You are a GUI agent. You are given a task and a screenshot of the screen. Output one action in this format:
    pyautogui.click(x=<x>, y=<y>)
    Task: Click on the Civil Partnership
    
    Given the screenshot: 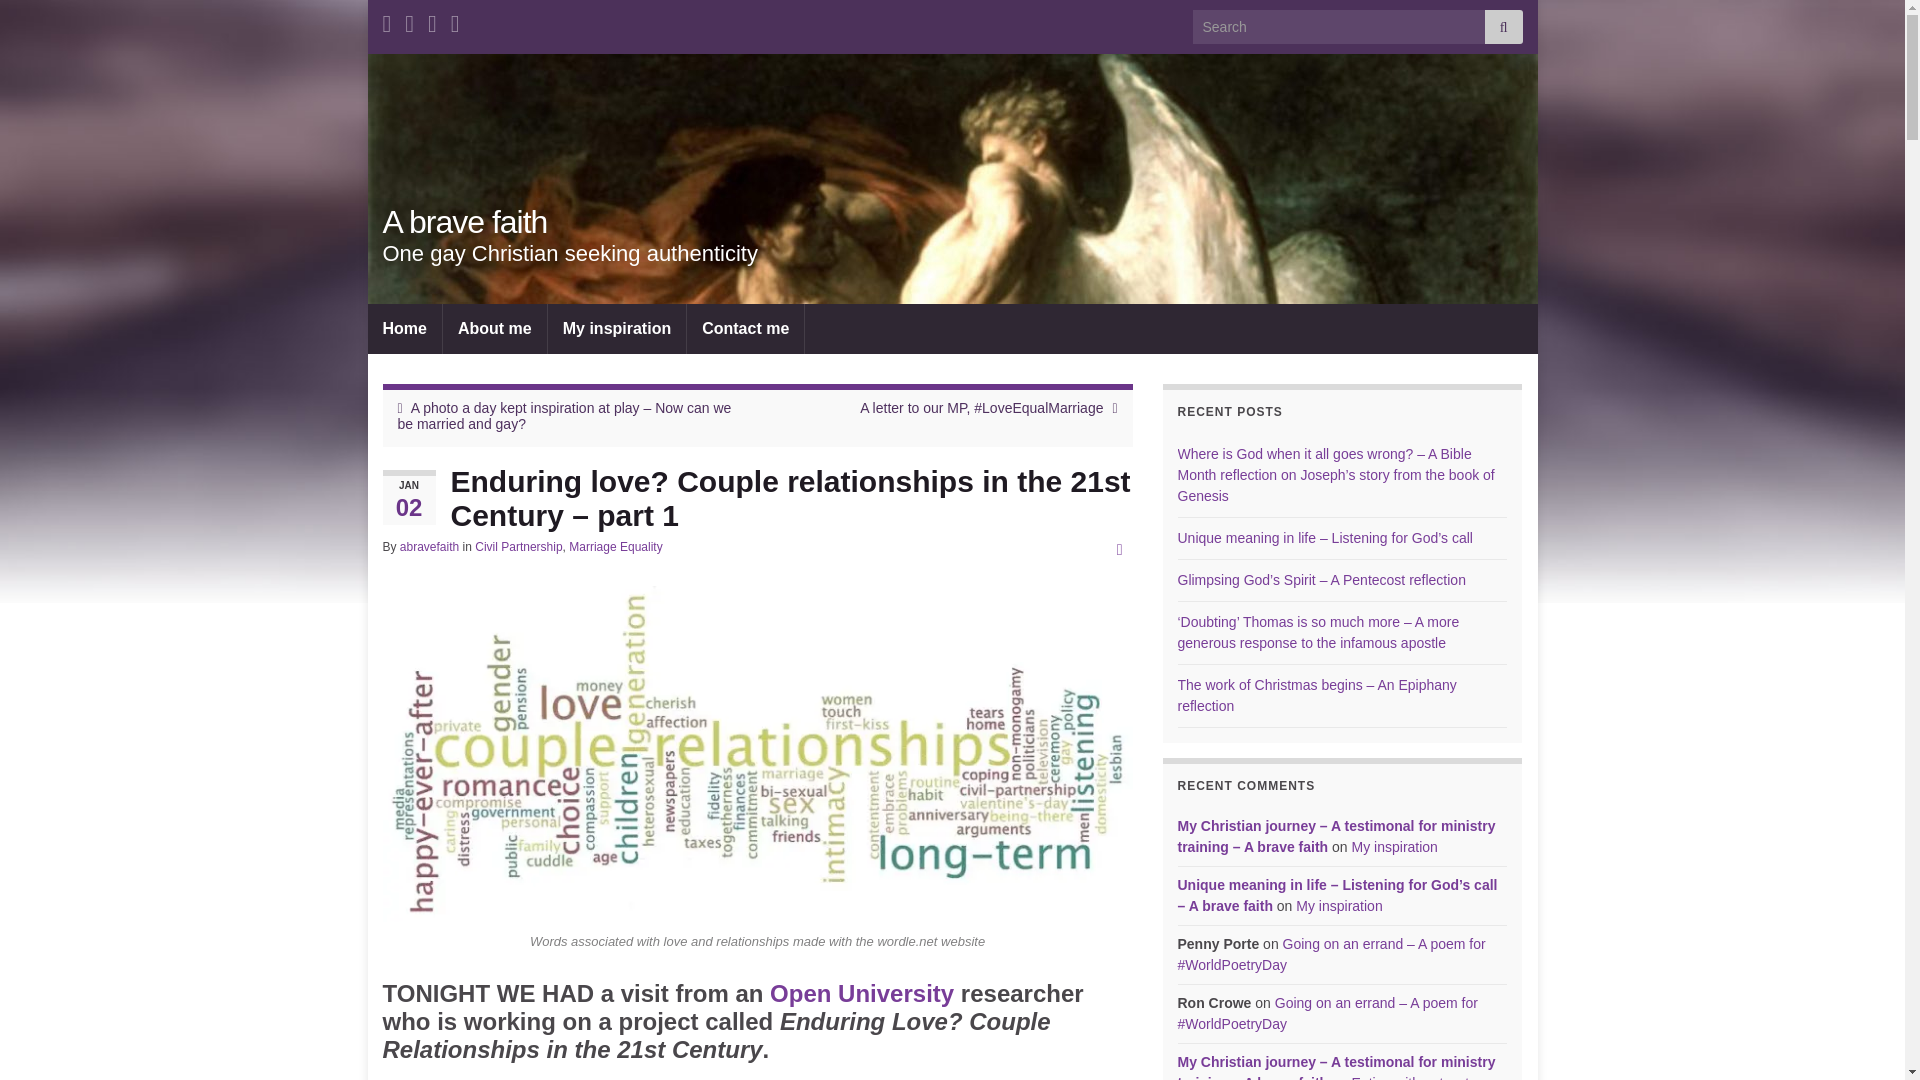 What is the action you would take?
    pyautogui.click(x=518, y=547)
    